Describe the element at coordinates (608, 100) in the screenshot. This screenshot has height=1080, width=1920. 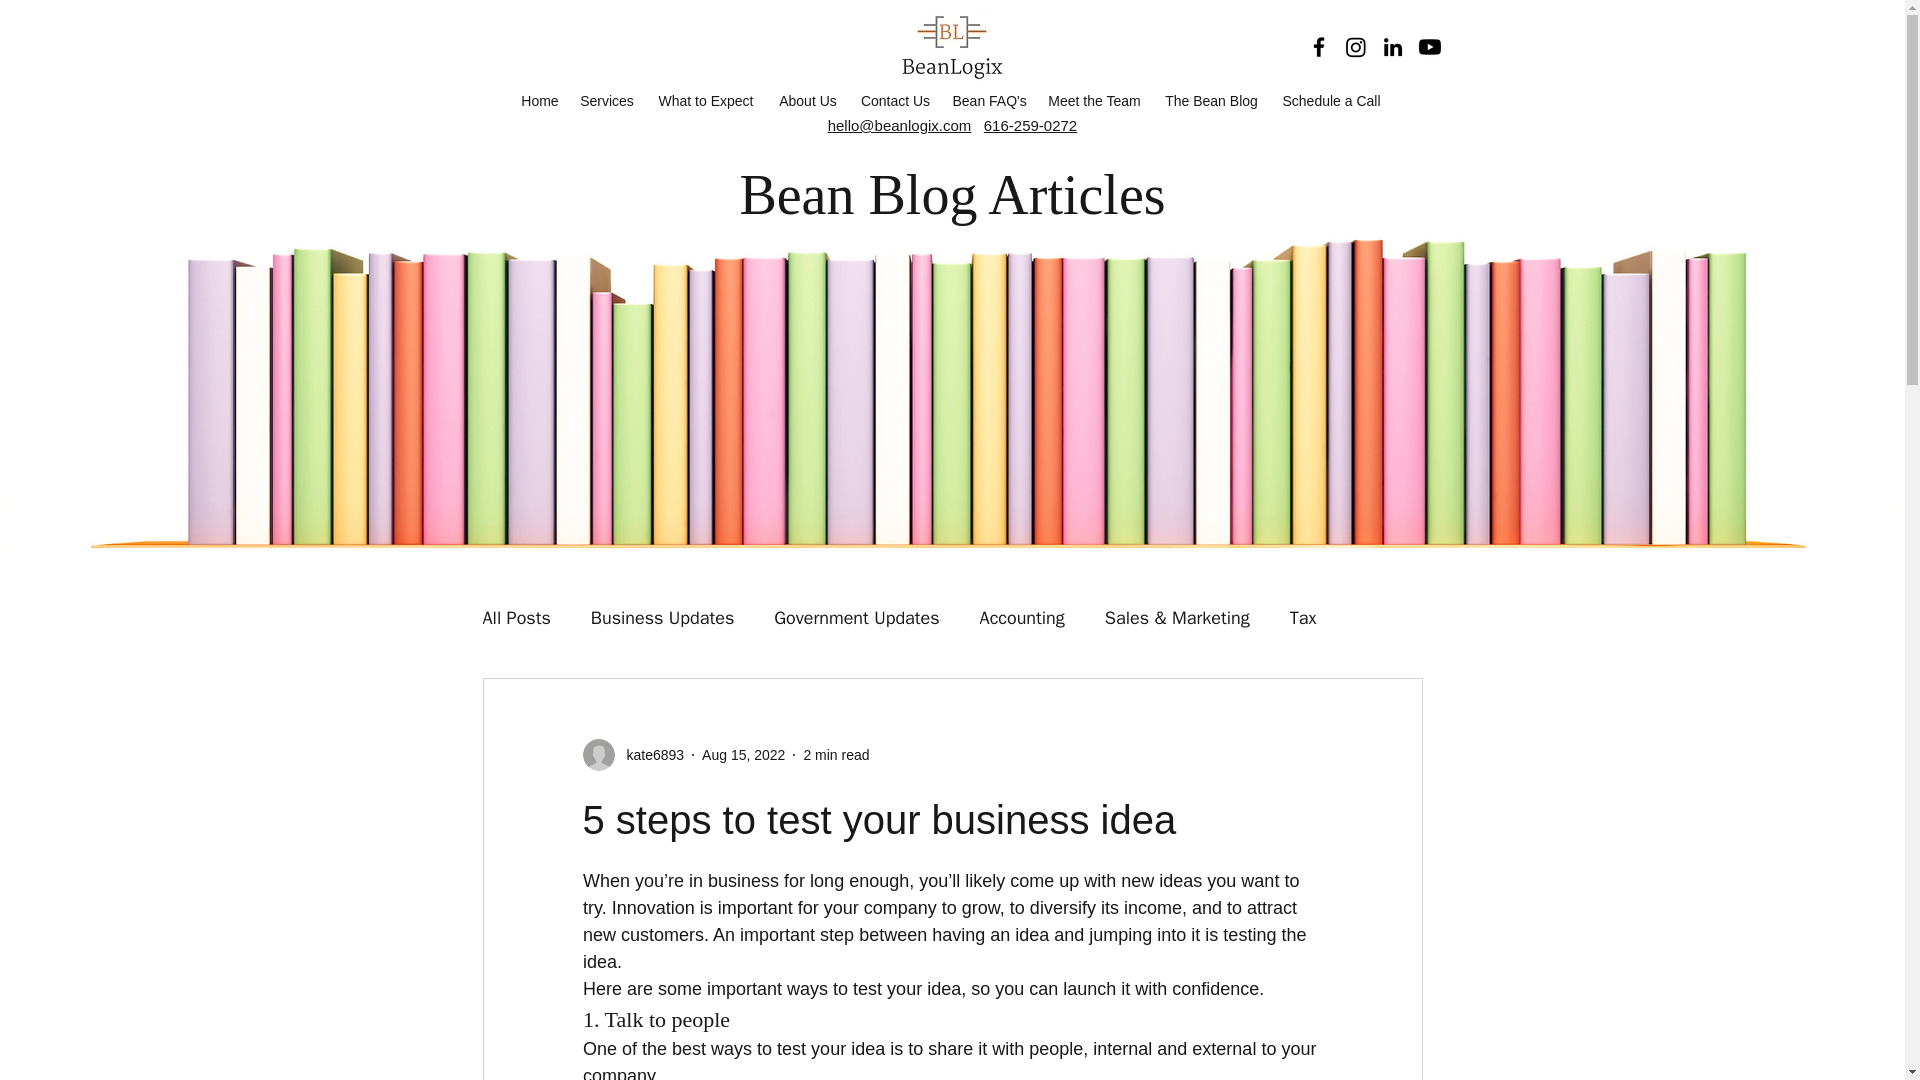
I see `Services` at that location.